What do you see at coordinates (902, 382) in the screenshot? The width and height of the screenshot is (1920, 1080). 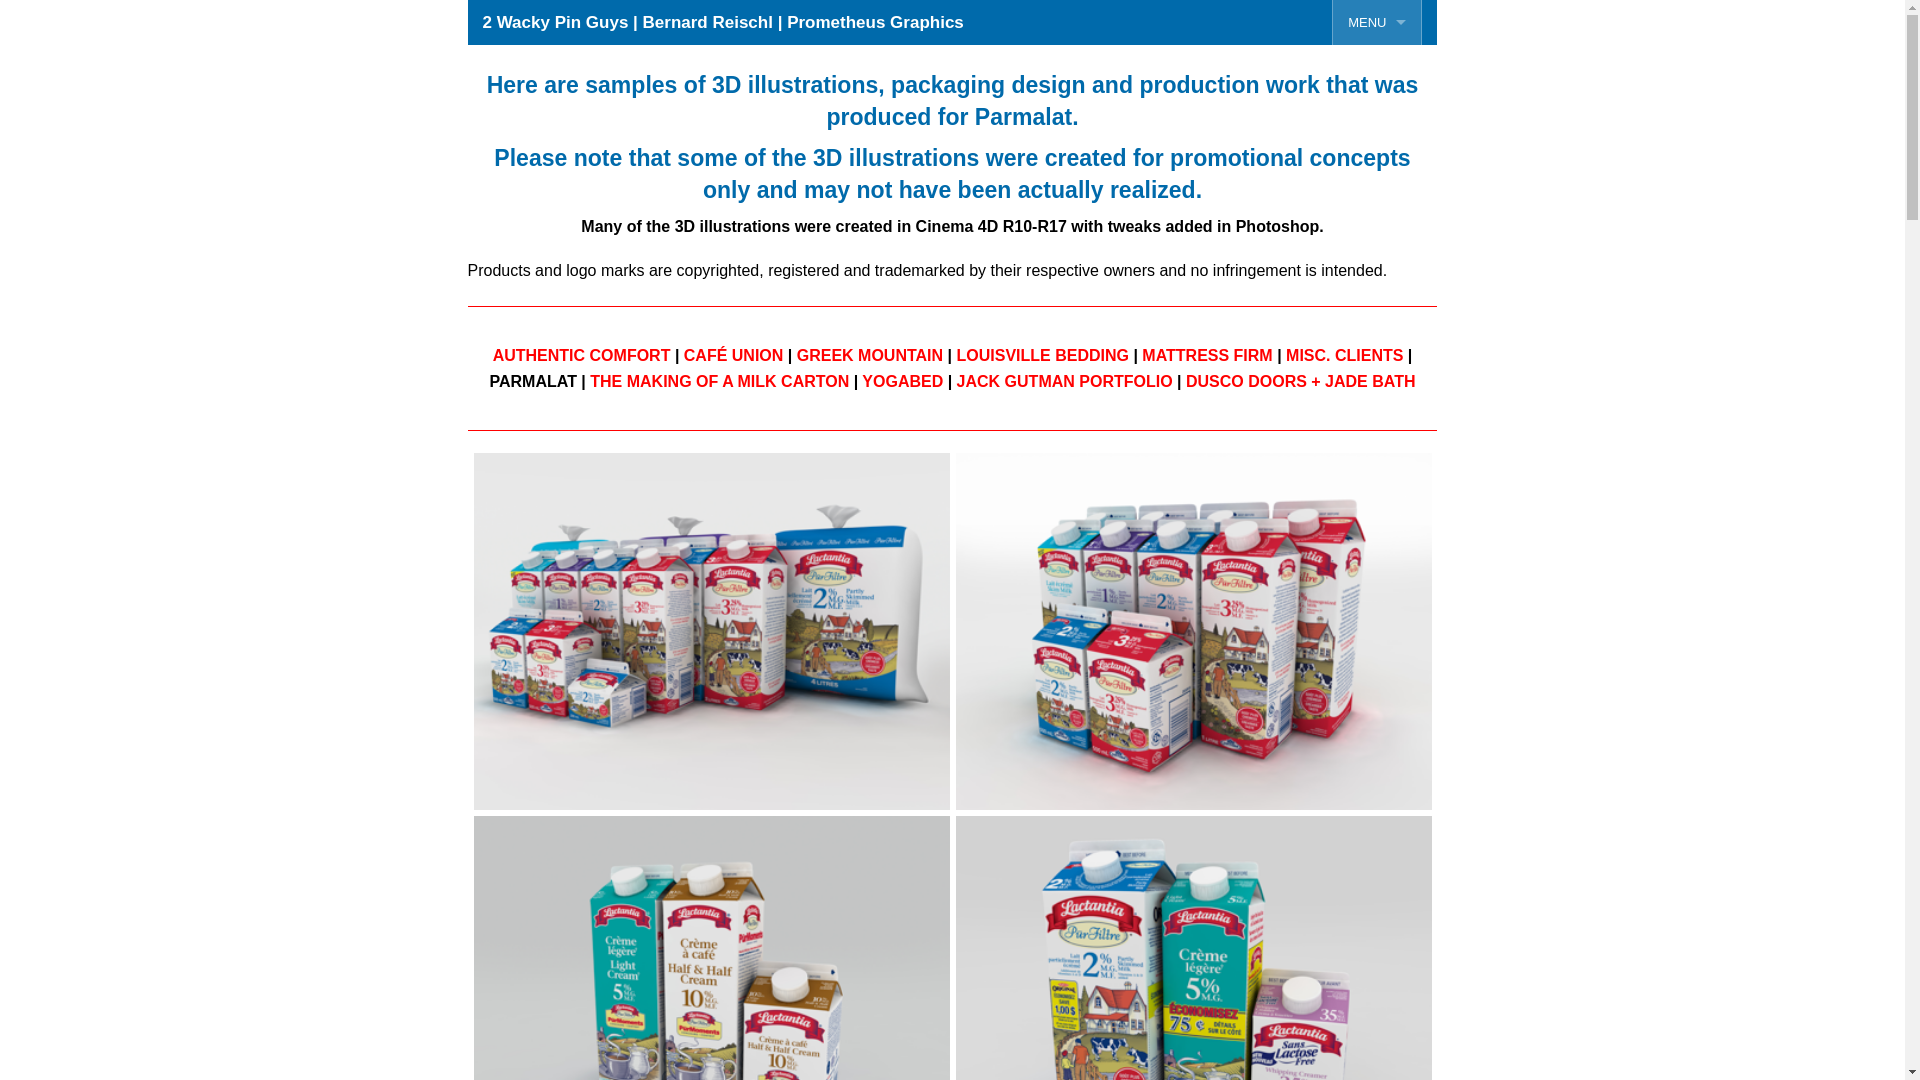 I see `YOGABED` at bounding box center [902, 382].